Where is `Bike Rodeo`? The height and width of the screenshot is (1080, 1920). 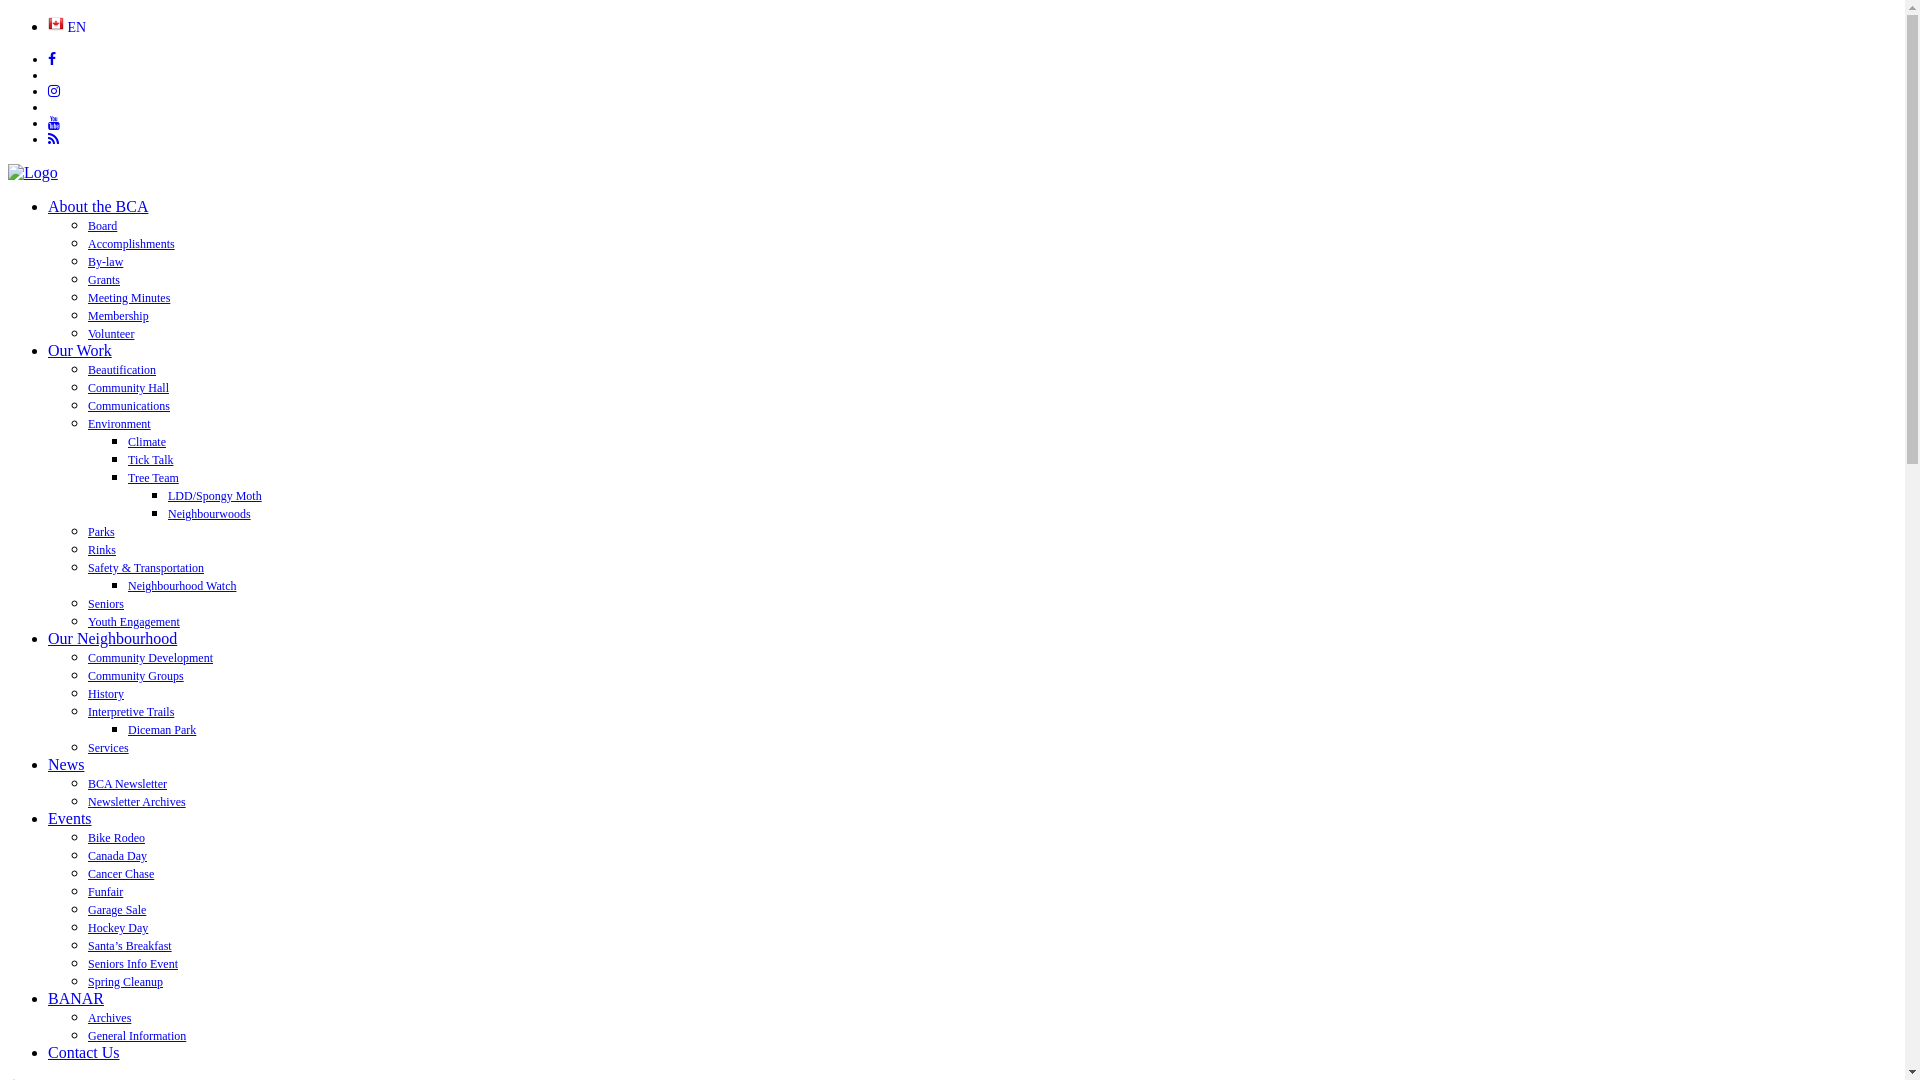
Bike Rodeo is located at coordinates (116, 838).